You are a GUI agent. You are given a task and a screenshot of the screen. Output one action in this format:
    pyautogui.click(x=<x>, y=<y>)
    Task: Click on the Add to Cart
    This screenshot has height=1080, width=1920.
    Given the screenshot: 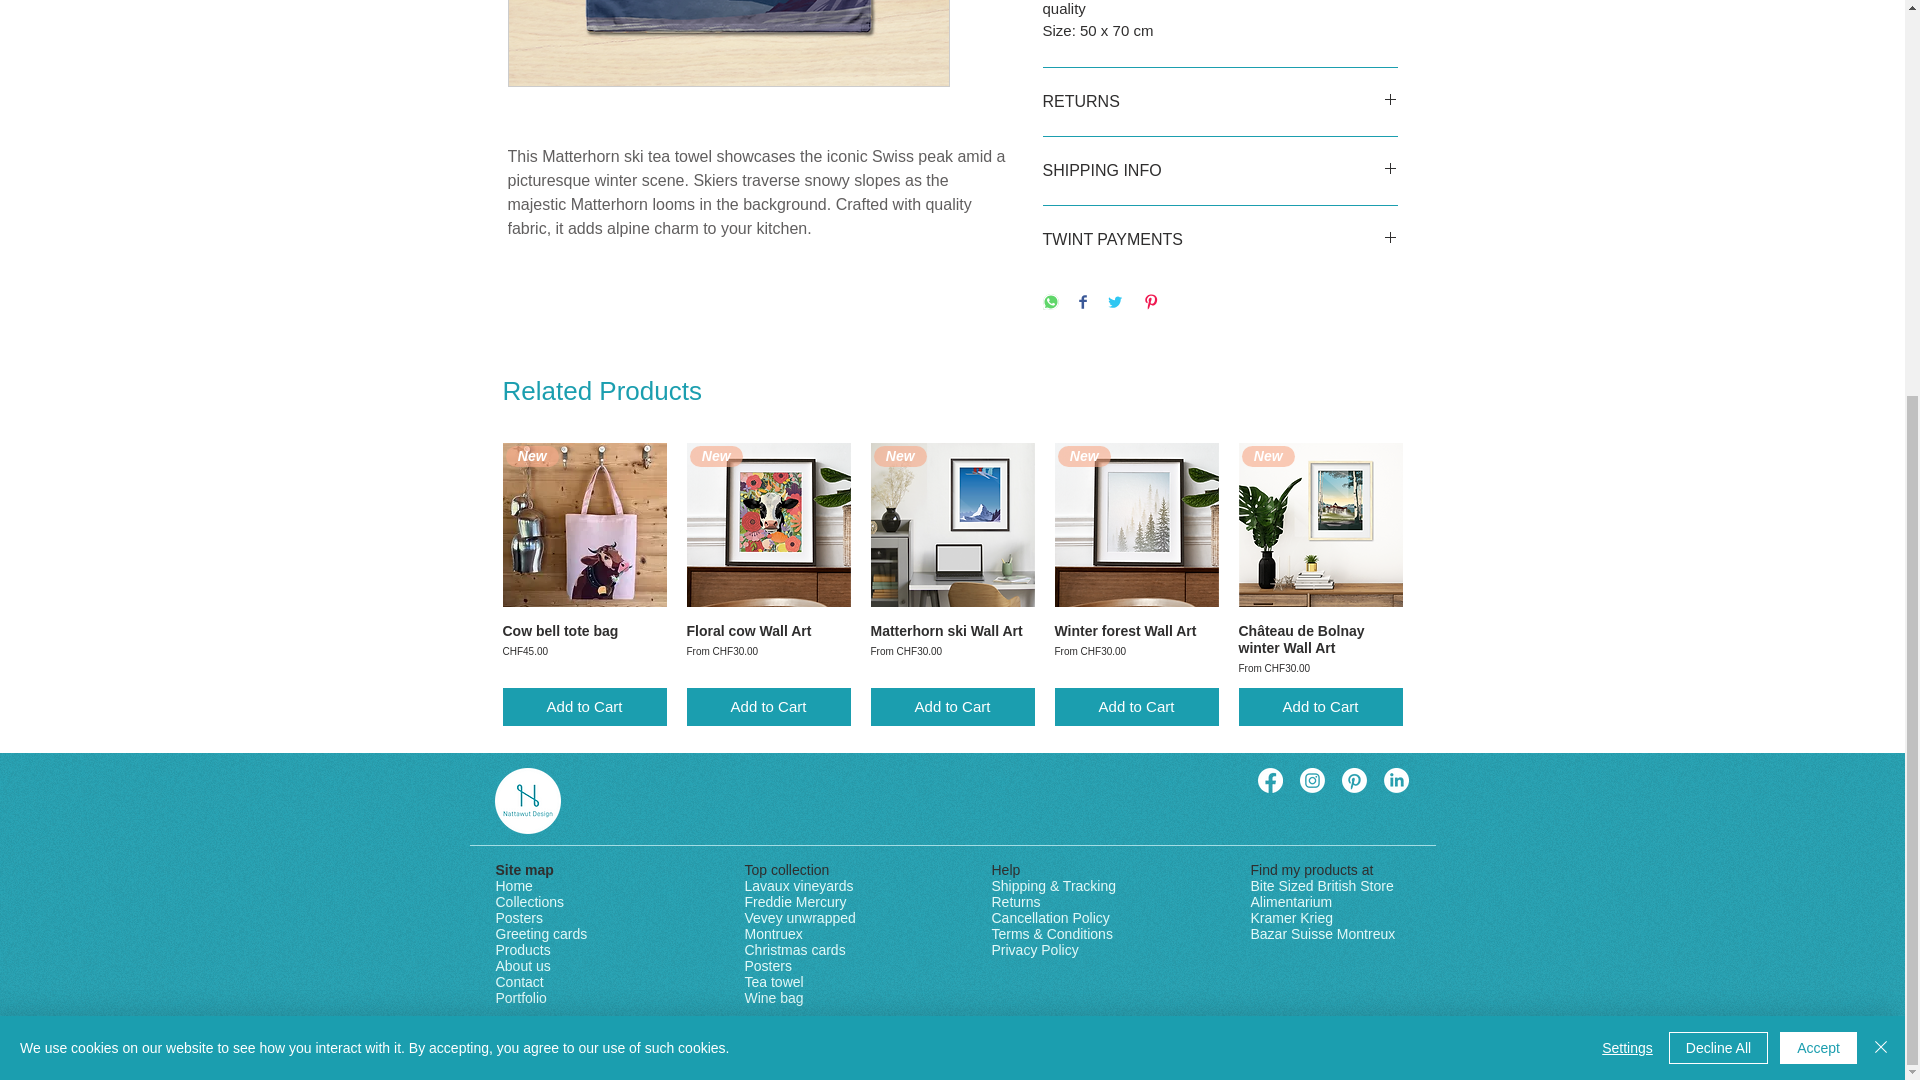 What is the action you would take?
    pyautogui.click(x=584, y=706)
    